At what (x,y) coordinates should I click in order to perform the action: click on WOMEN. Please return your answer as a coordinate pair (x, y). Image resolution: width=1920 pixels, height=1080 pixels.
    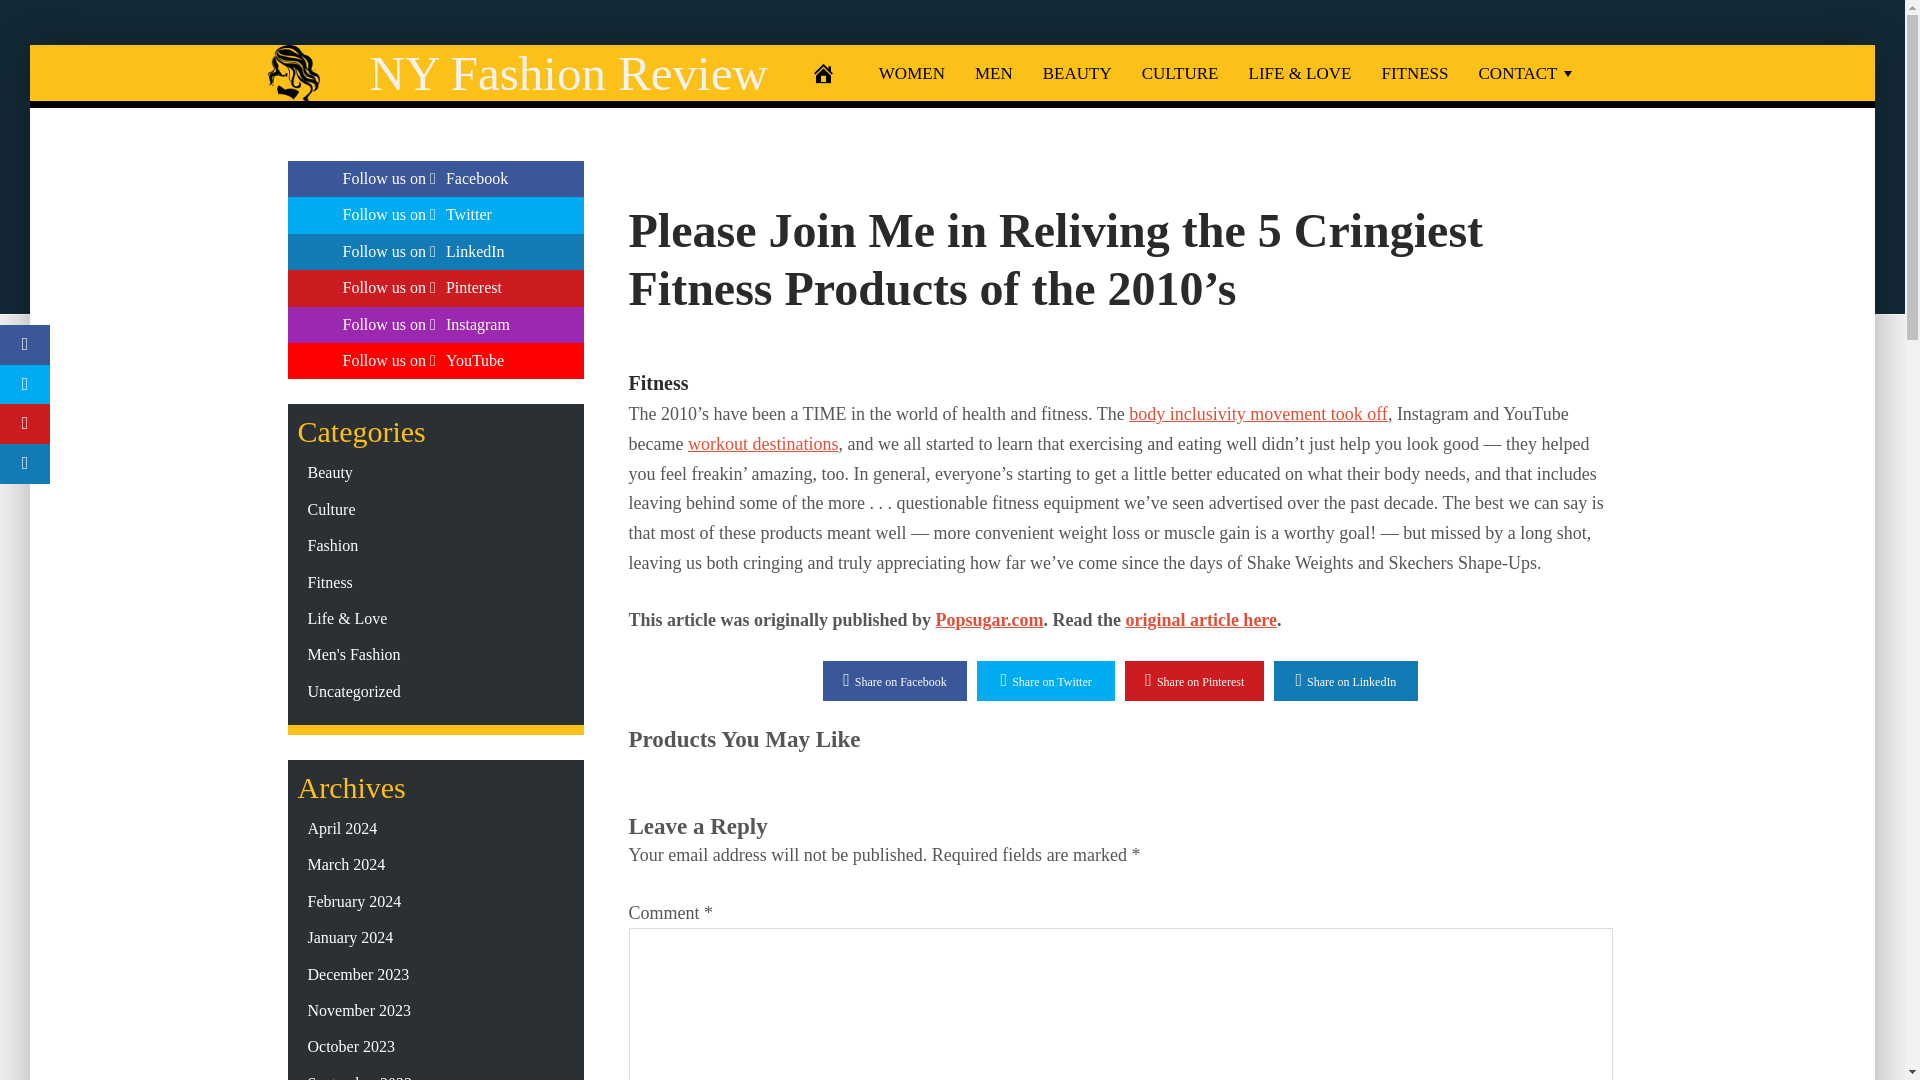
    Looking at the image, I should click on (912, 73).